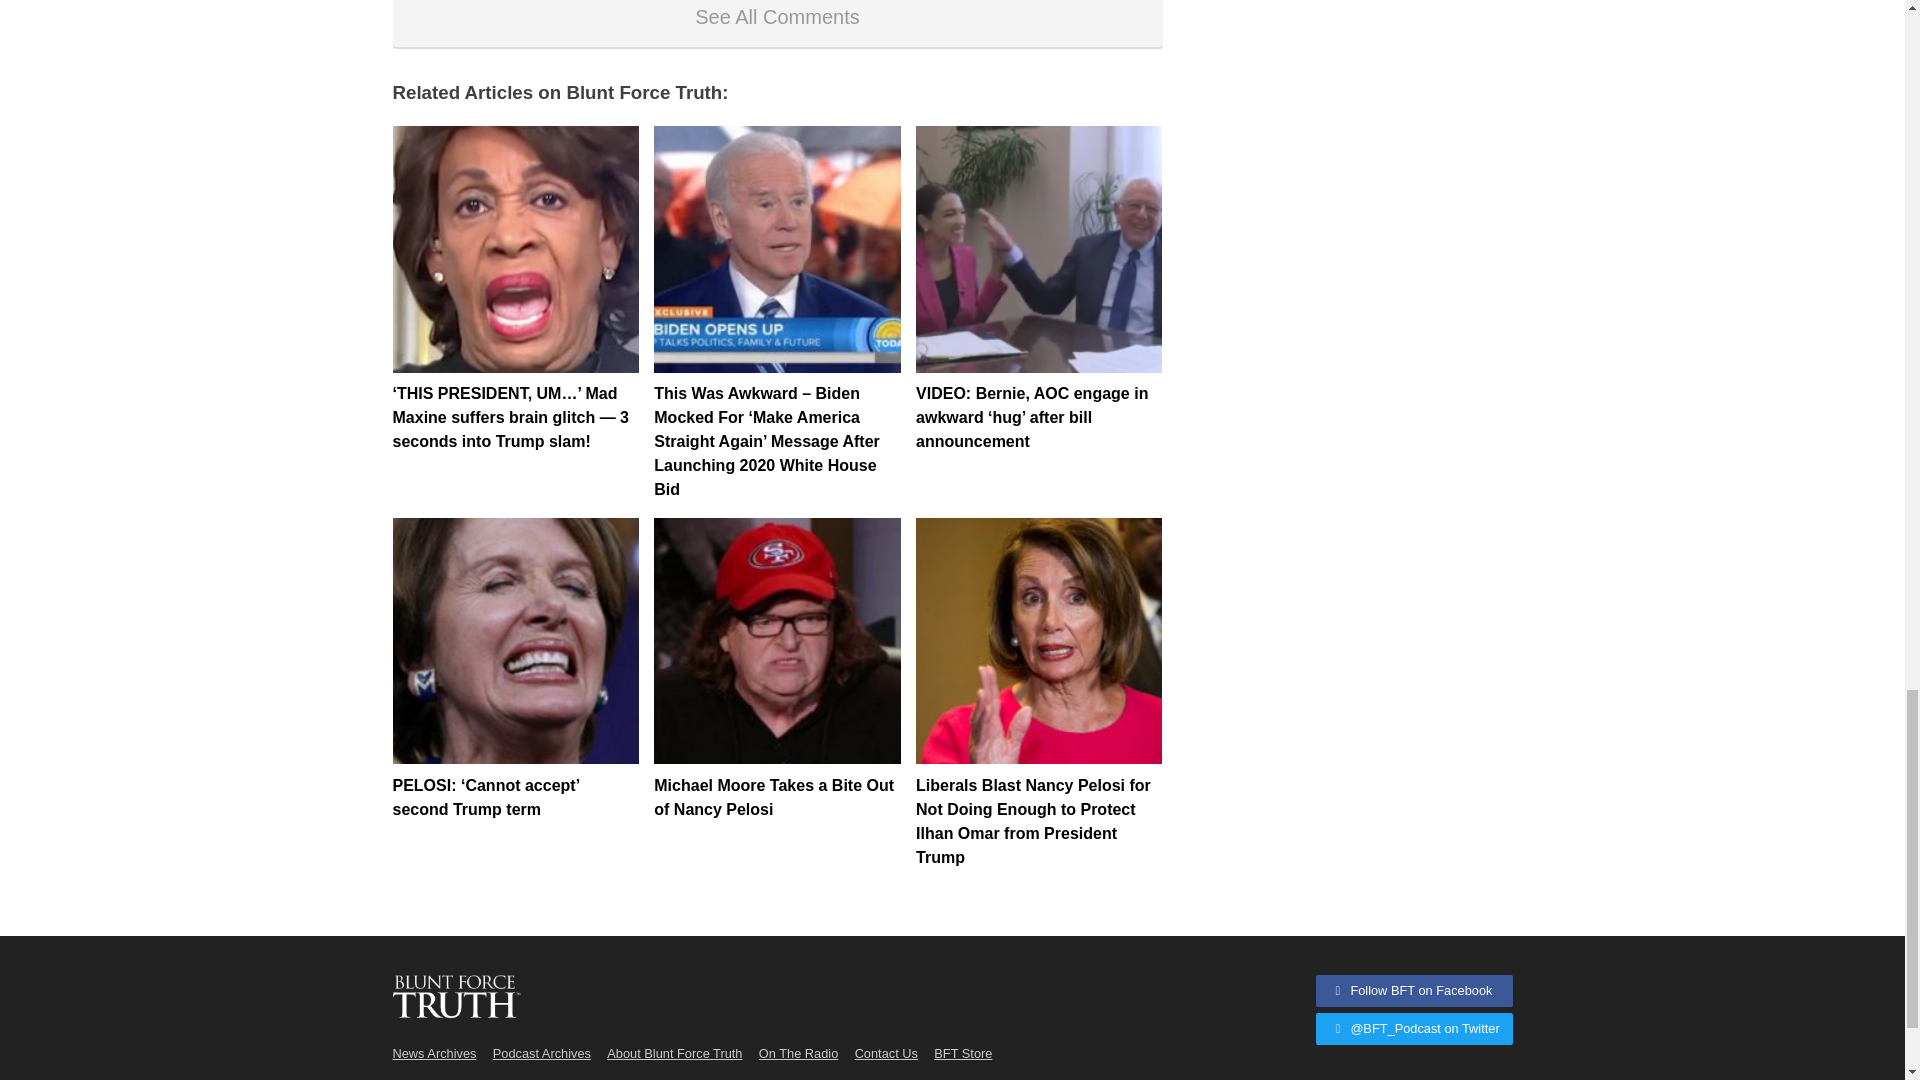 Image resolution: width=1920 pixels, height=1080 pixels. Describe the element at coordinates (776, 24) in the screenshot. I see `See All Comments` at that location.